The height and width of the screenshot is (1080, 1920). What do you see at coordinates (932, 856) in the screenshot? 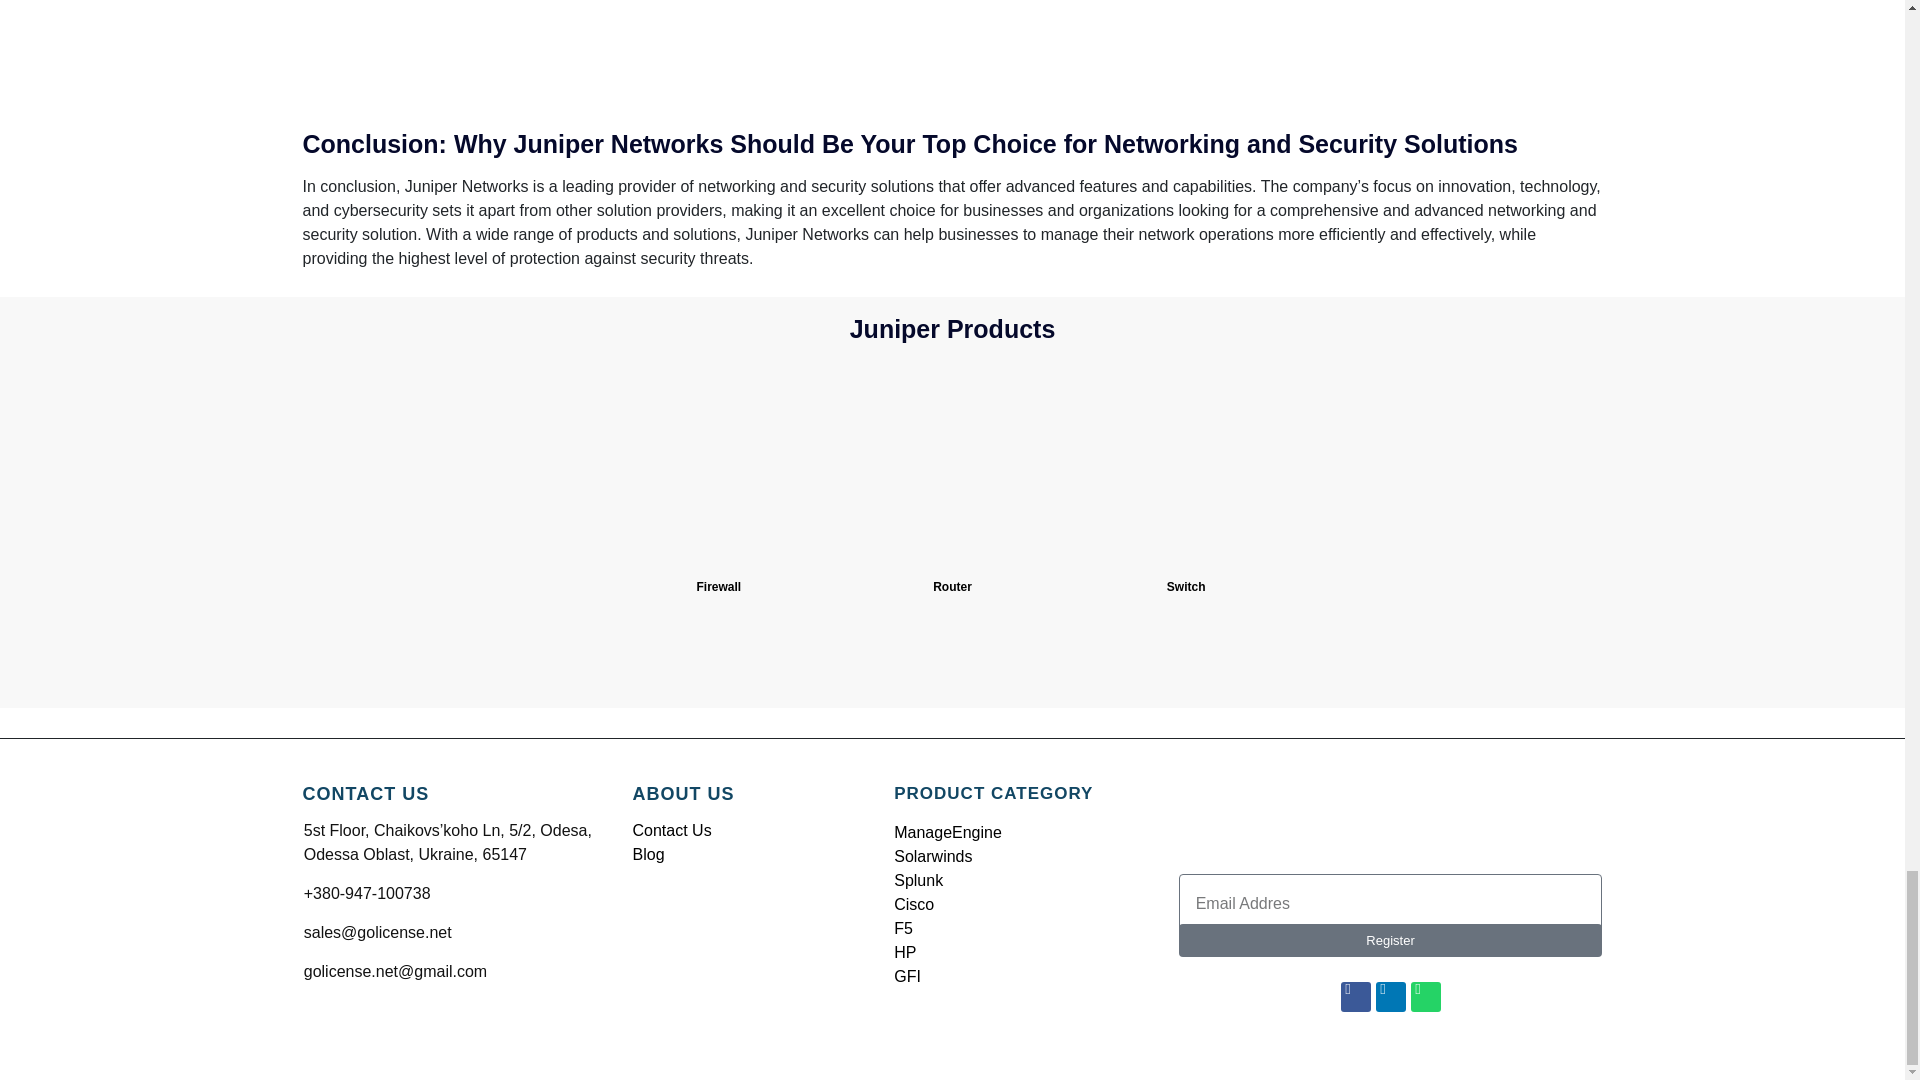
I see `Solarwinds` at bounding box center [932, 856].